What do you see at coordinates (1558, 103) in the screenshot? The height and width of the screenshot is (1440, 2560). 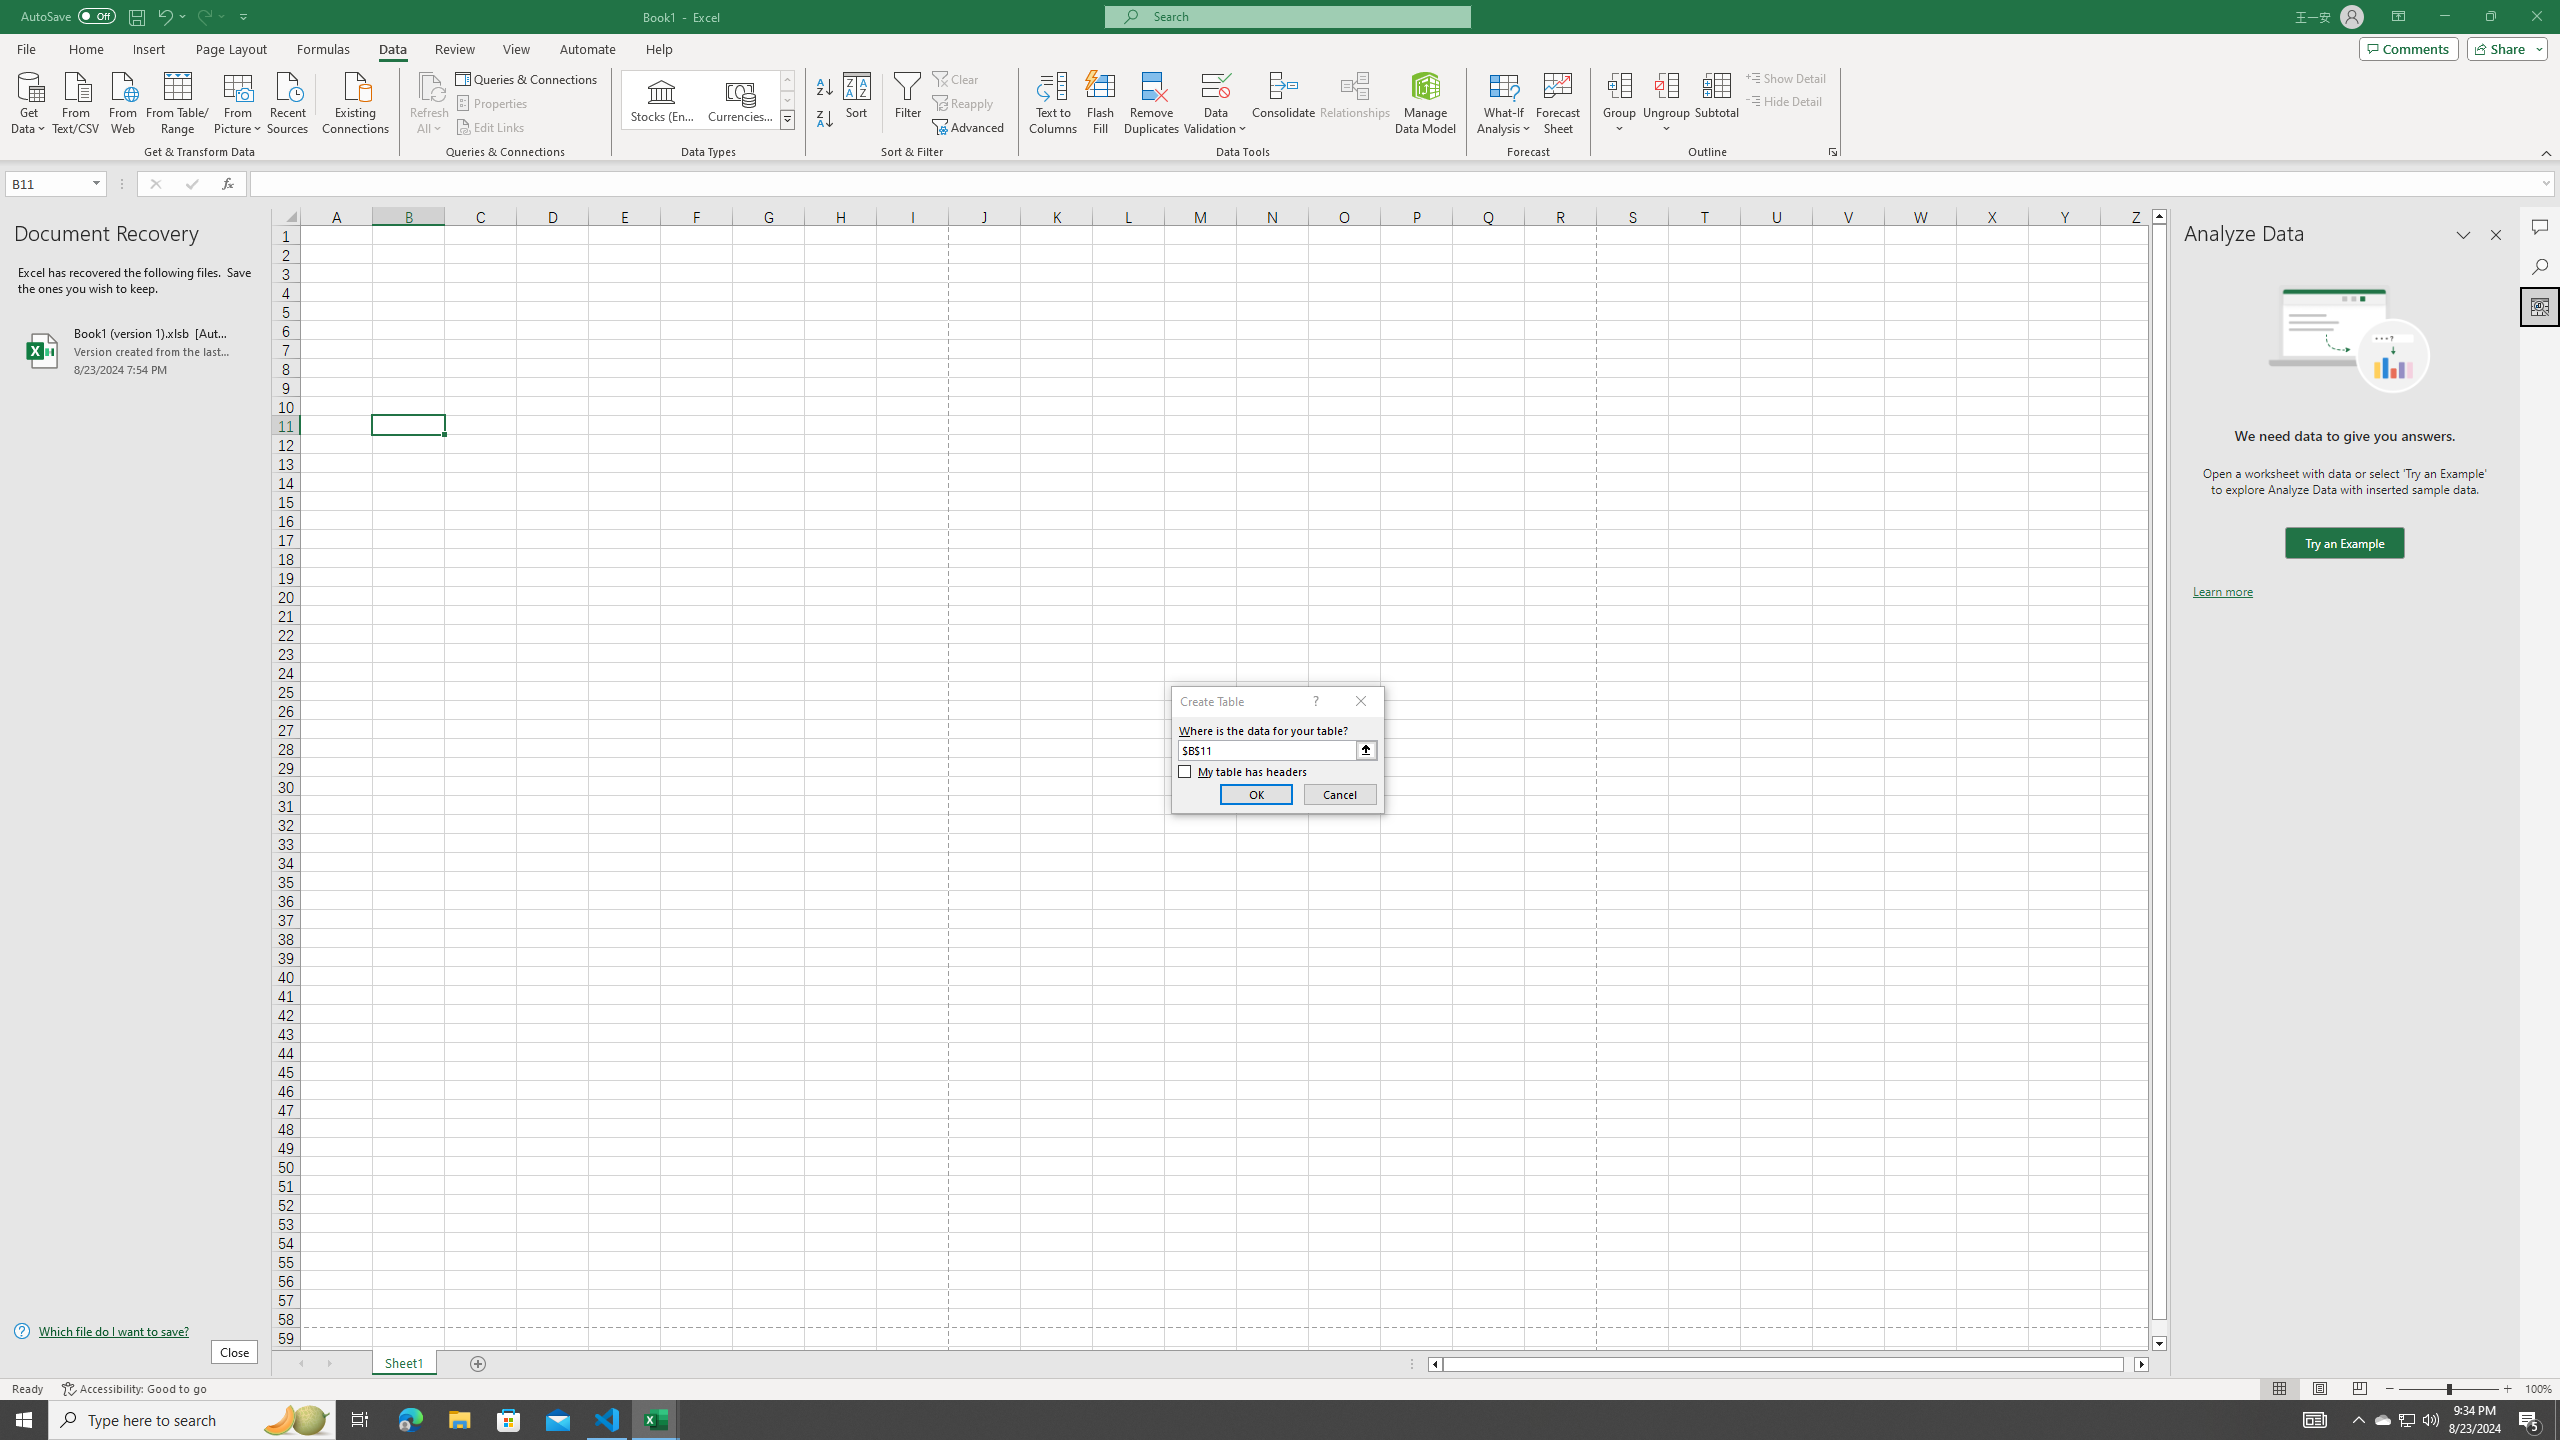 I see `Forecast Sheet` at bounding box center [1558, 103].